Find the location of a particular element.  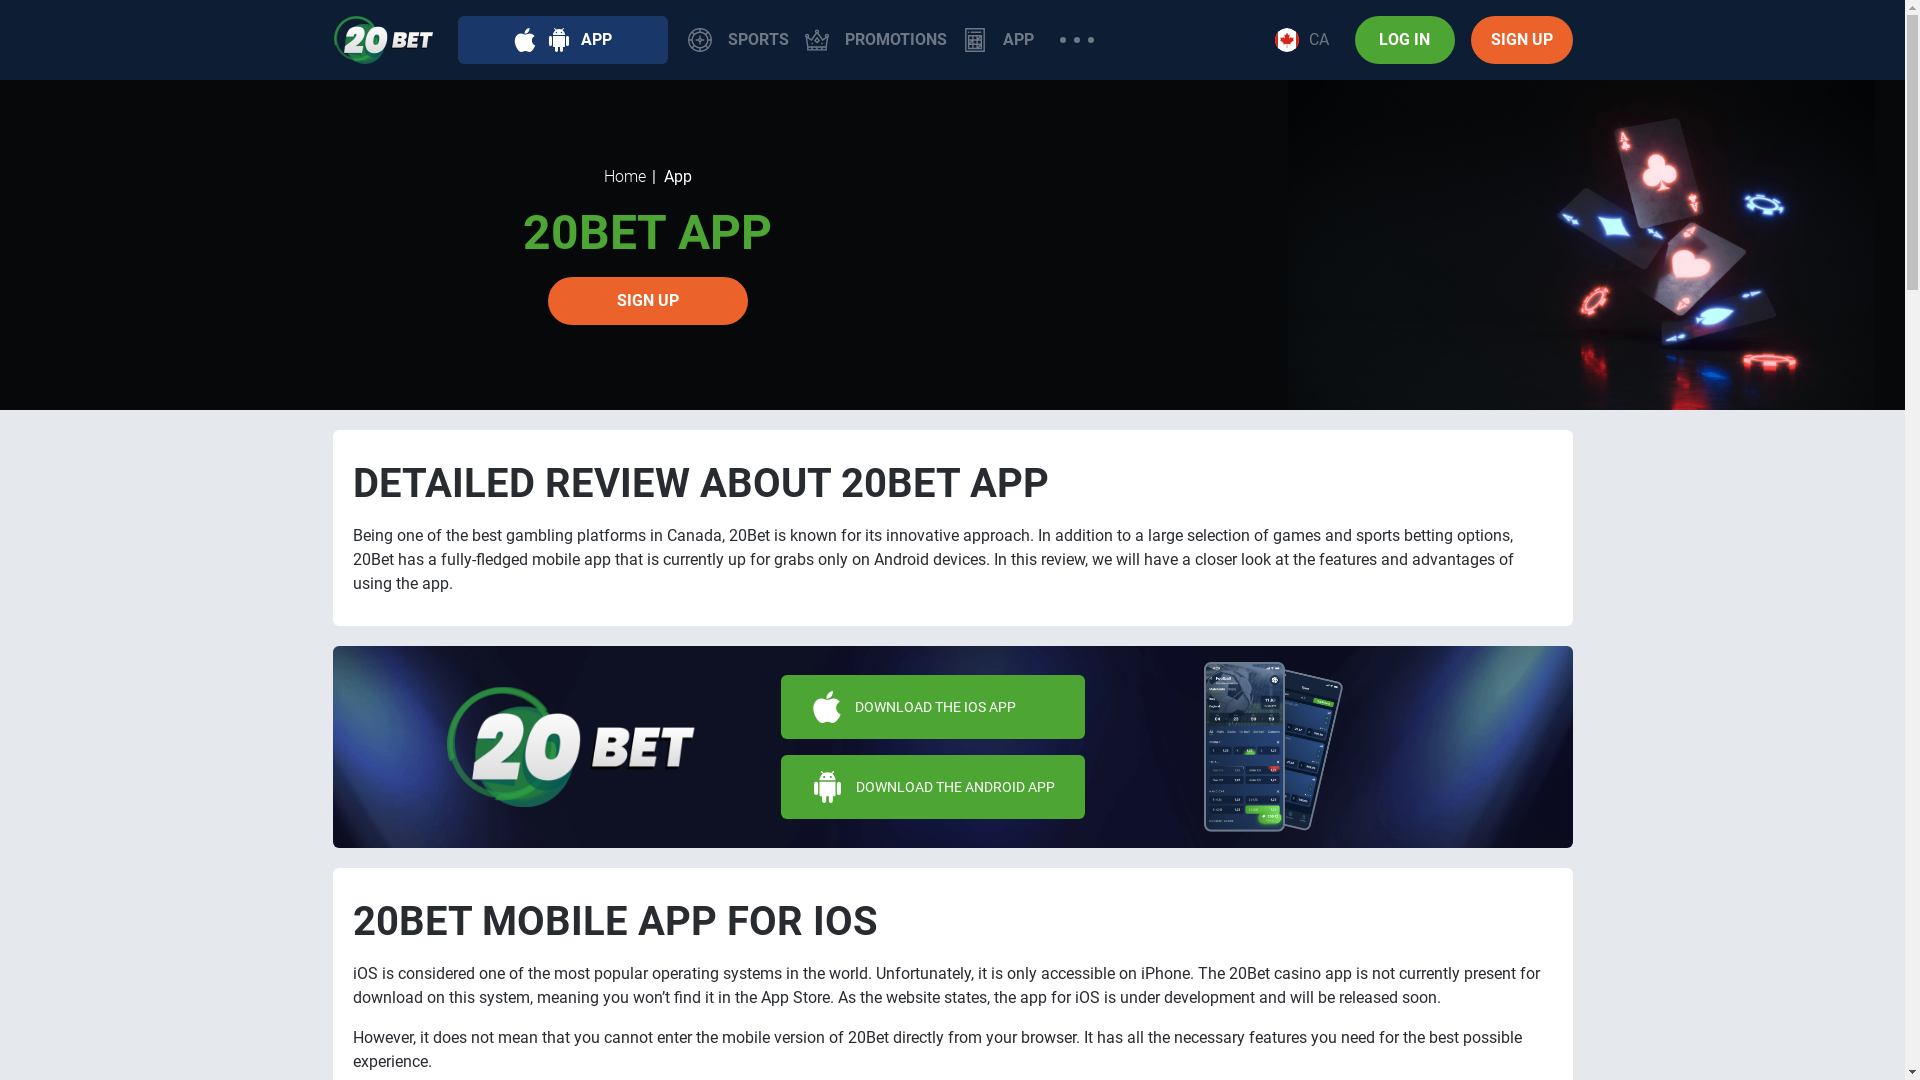

20Bet App is located at coordinates (1274, 747).